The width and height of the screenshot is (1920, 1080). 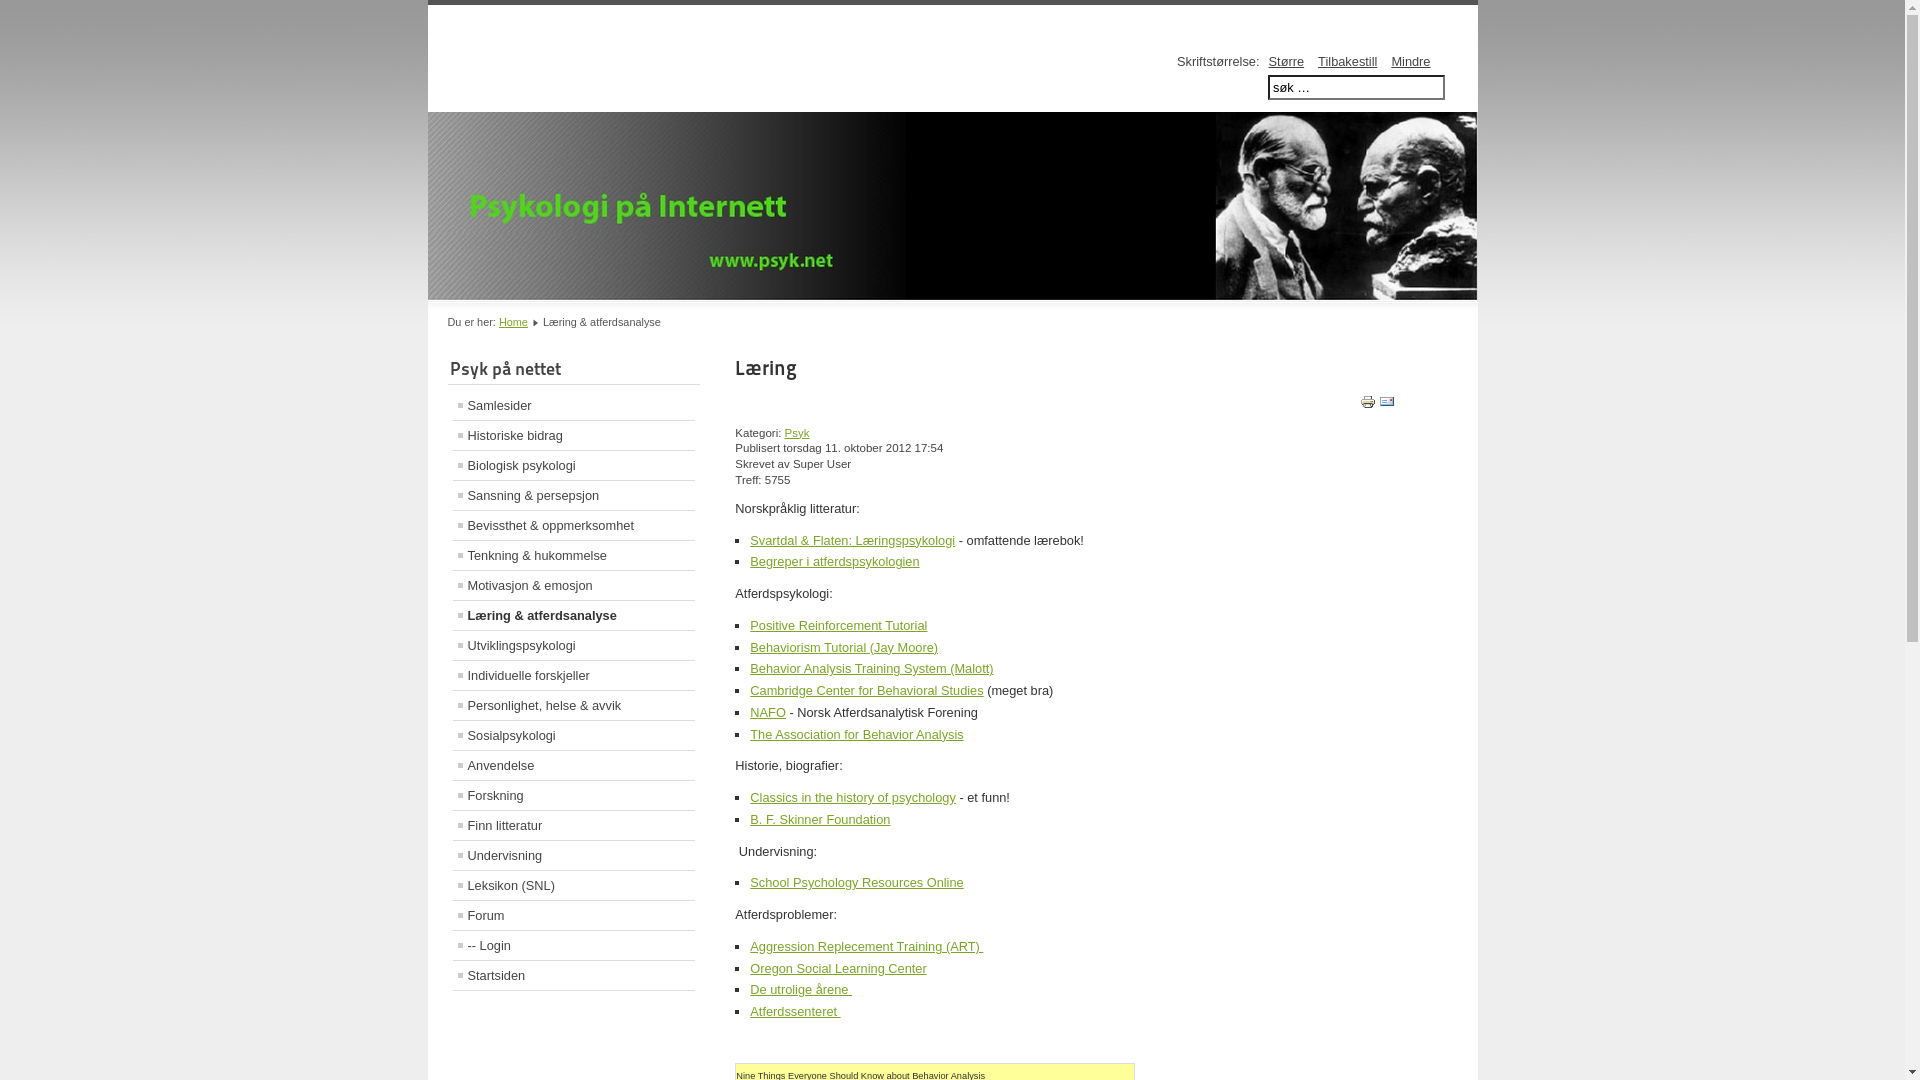 I want to click on School Psychology Resources Online, so click(x=856, y=882).